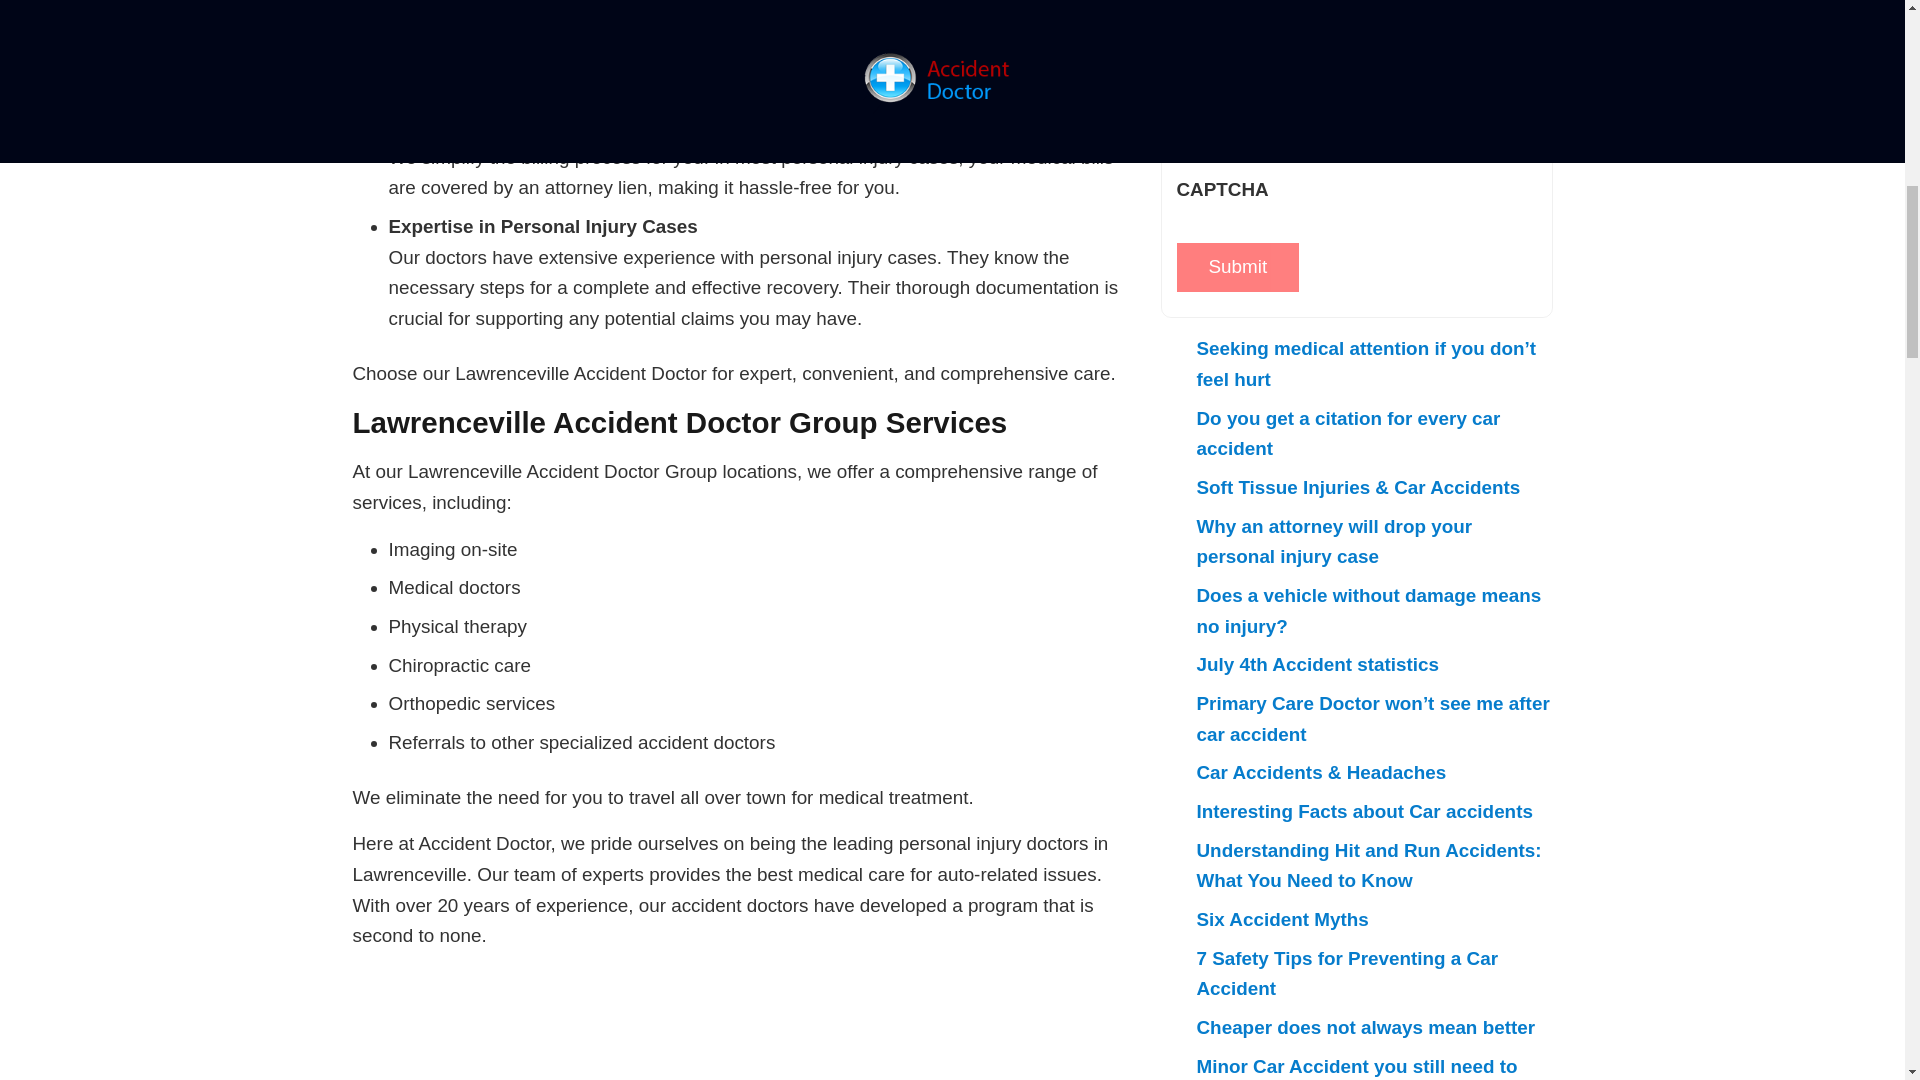 The width and height of the screenshot is (1920, 1080). I want to click on Understanding Hit and Run Accidents: What You Need to Know, so click(1368, 866).